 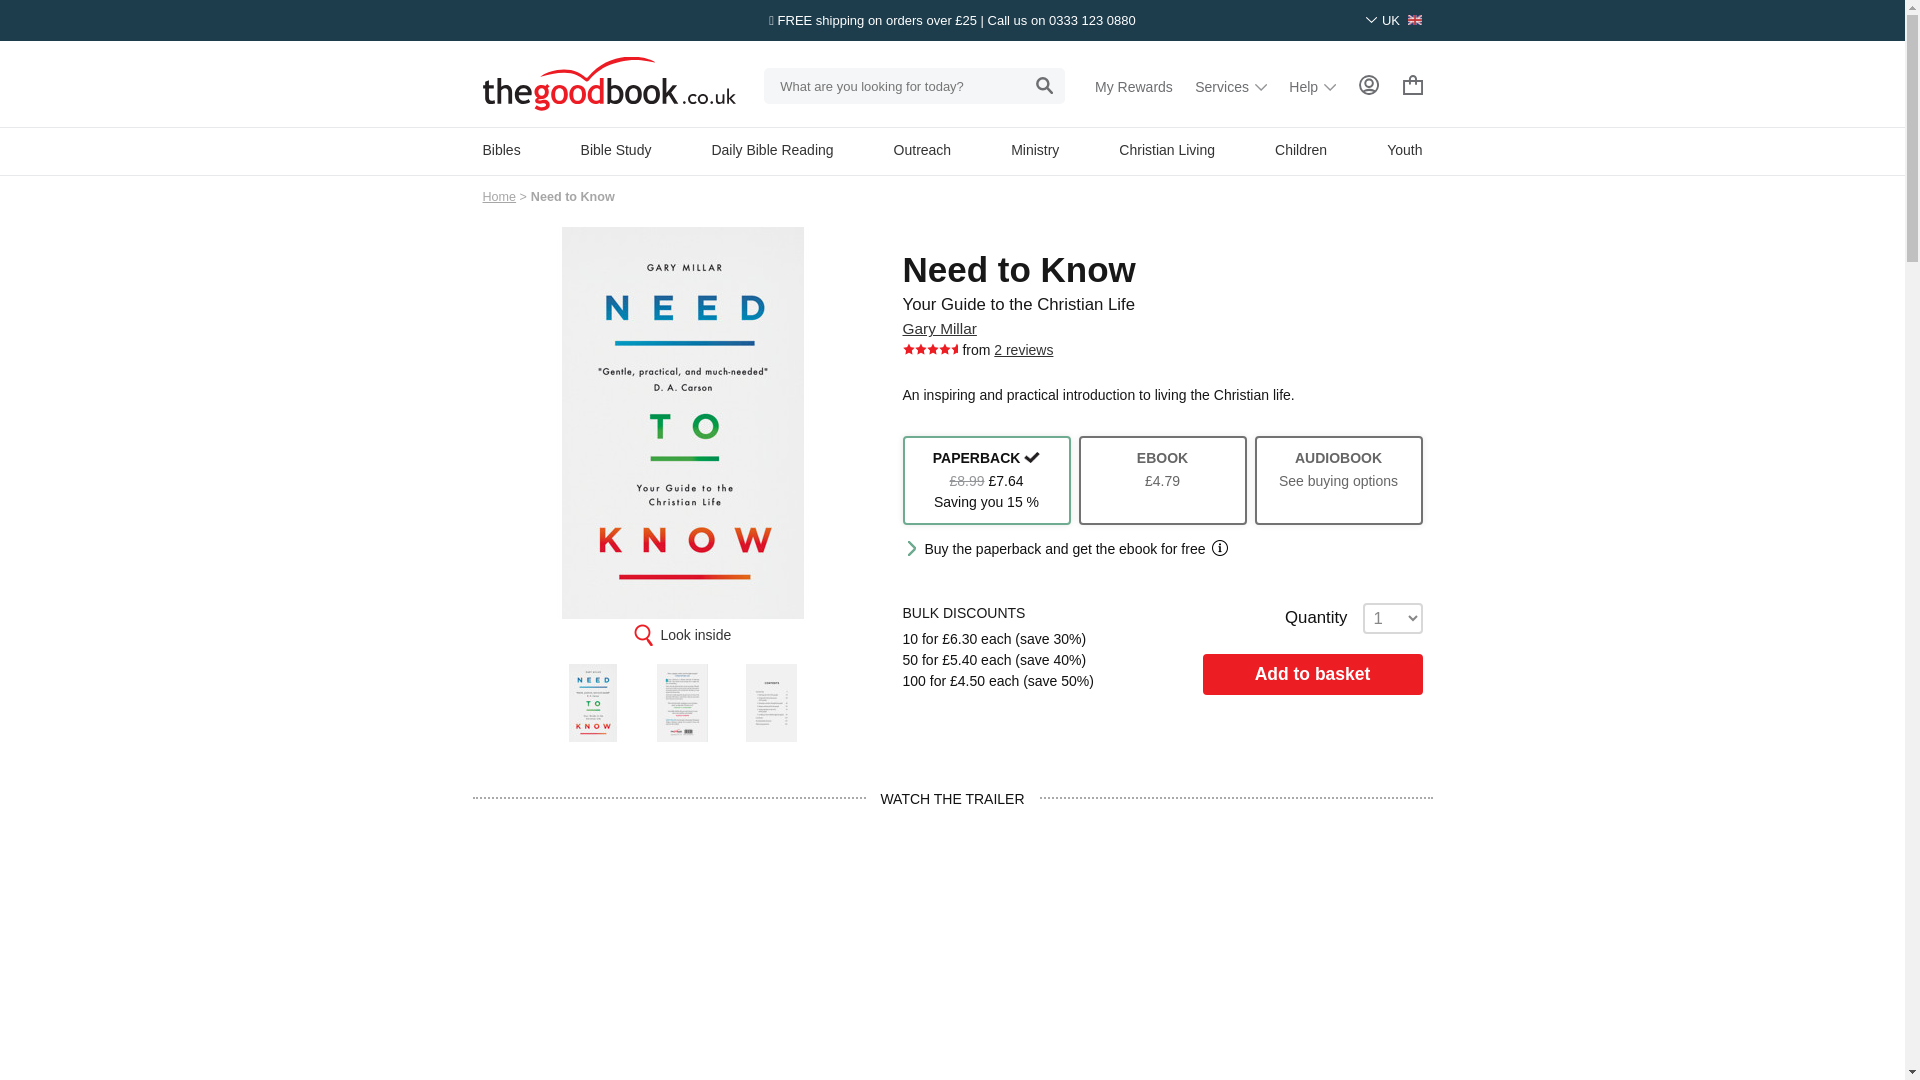 What do you see at coordinates (1312, 86) in the screenshot?
I see `Help` at bounding box center [1312, 86].